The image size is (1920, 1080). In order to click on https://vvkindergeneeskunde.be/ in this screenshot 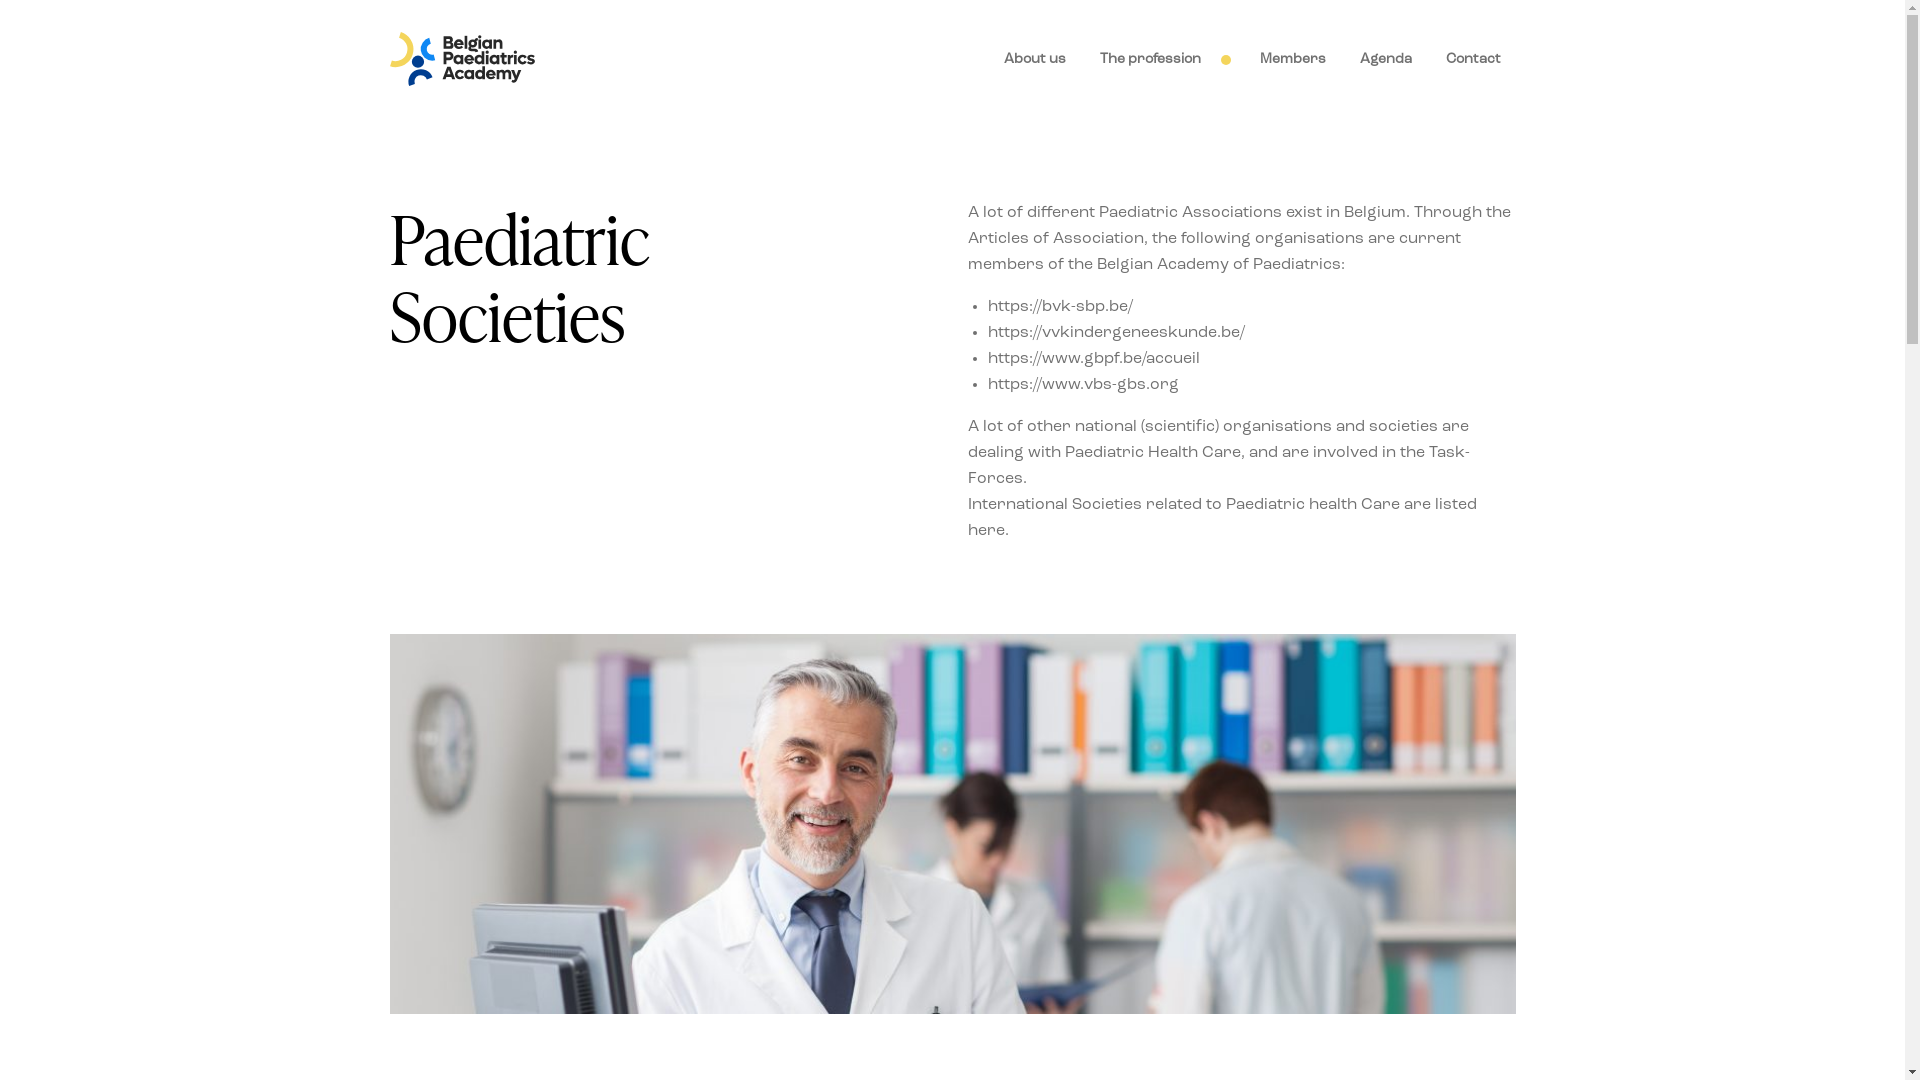, I will do `click(1116, 333)`.